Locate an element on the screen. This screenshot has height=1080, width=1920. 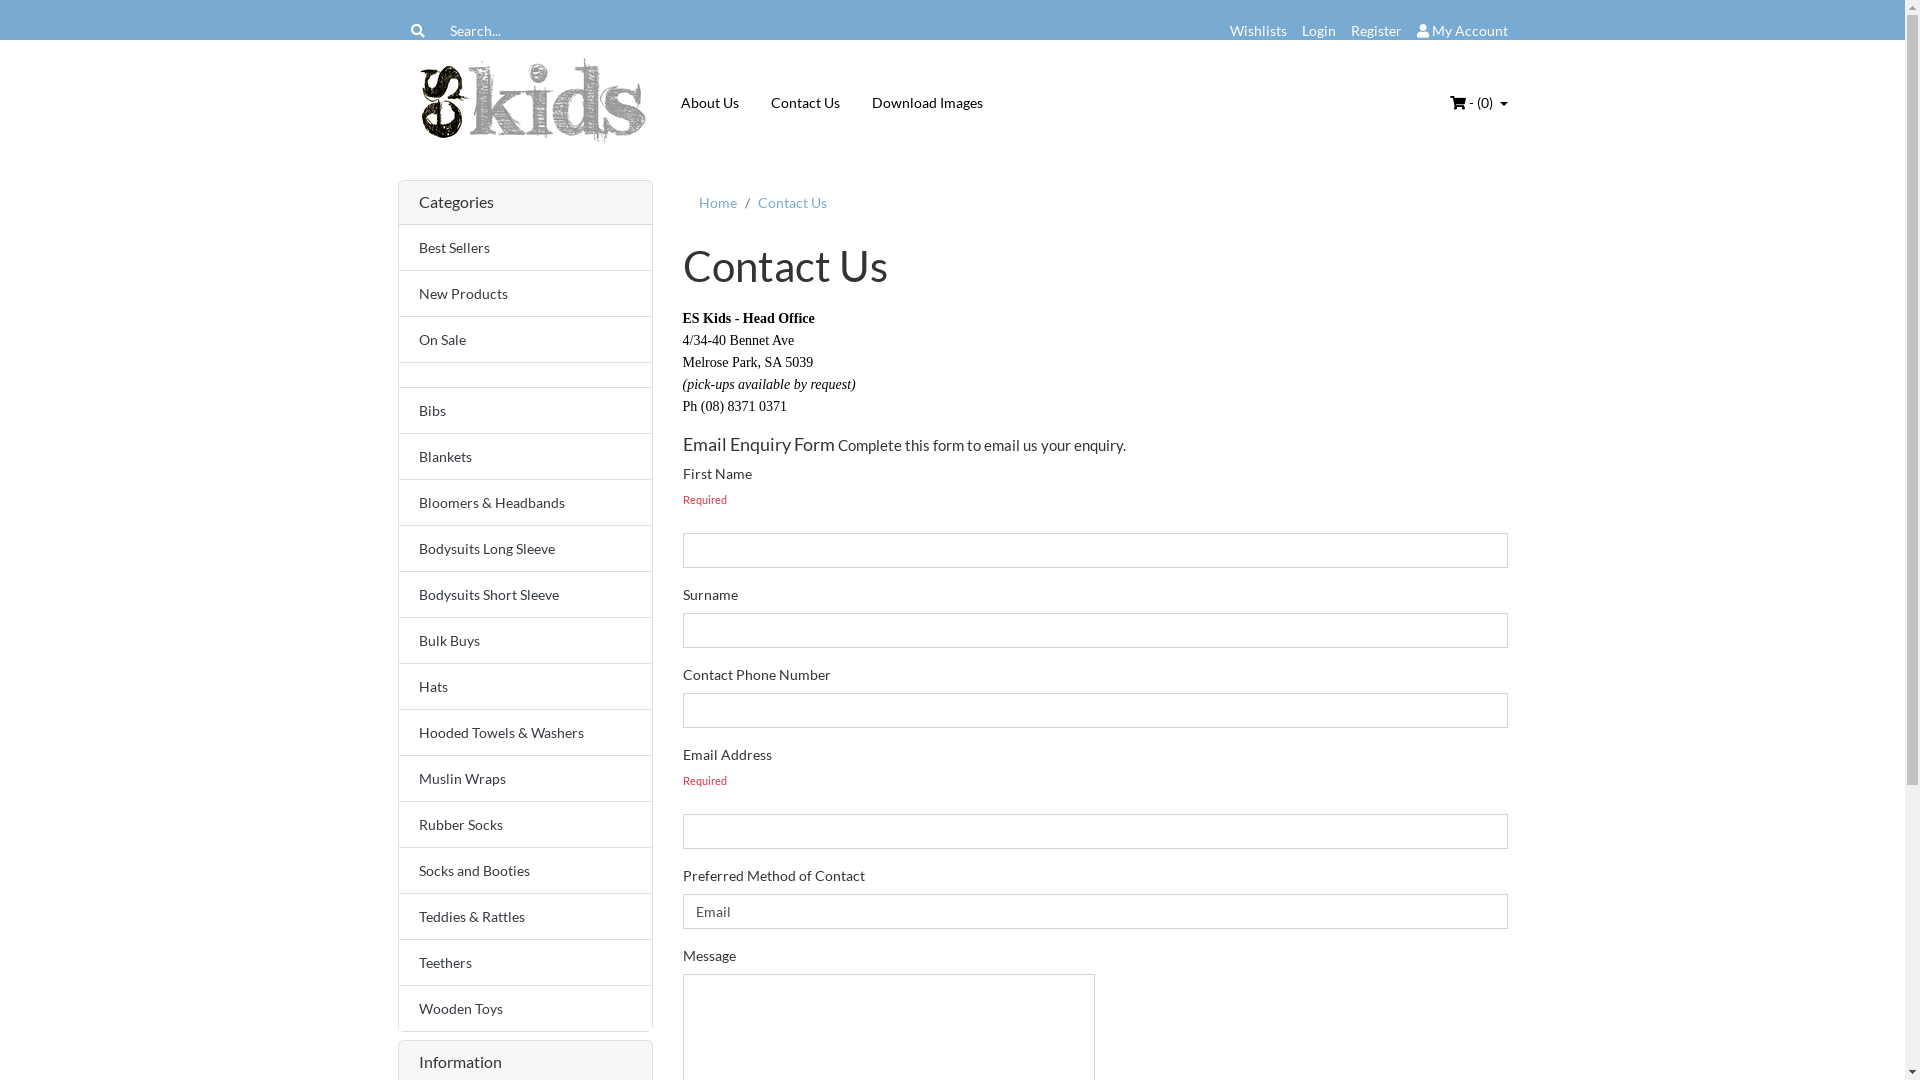
Muslin Wraps is located at coordinates (524, 778).